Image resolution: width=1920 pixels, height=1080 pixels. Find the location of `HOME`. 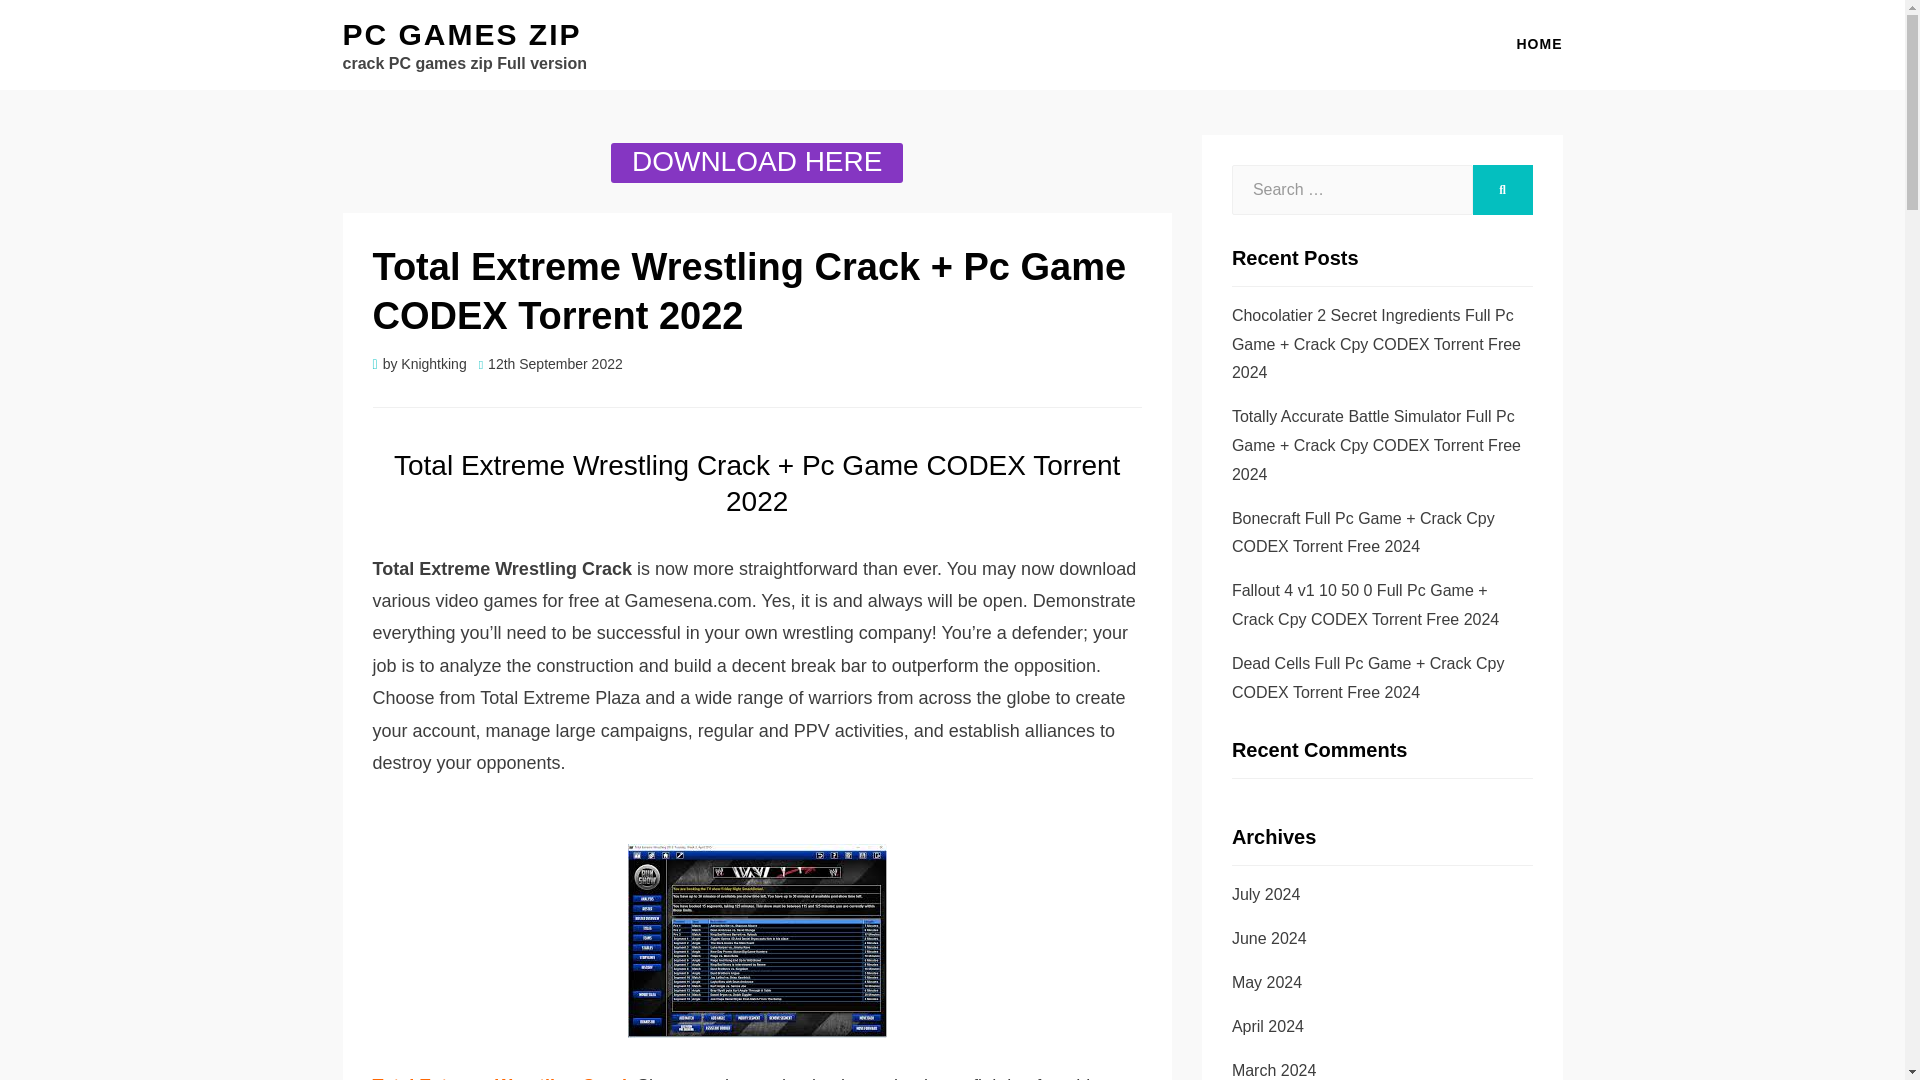

HOME is located at coordinates (1530, 44).